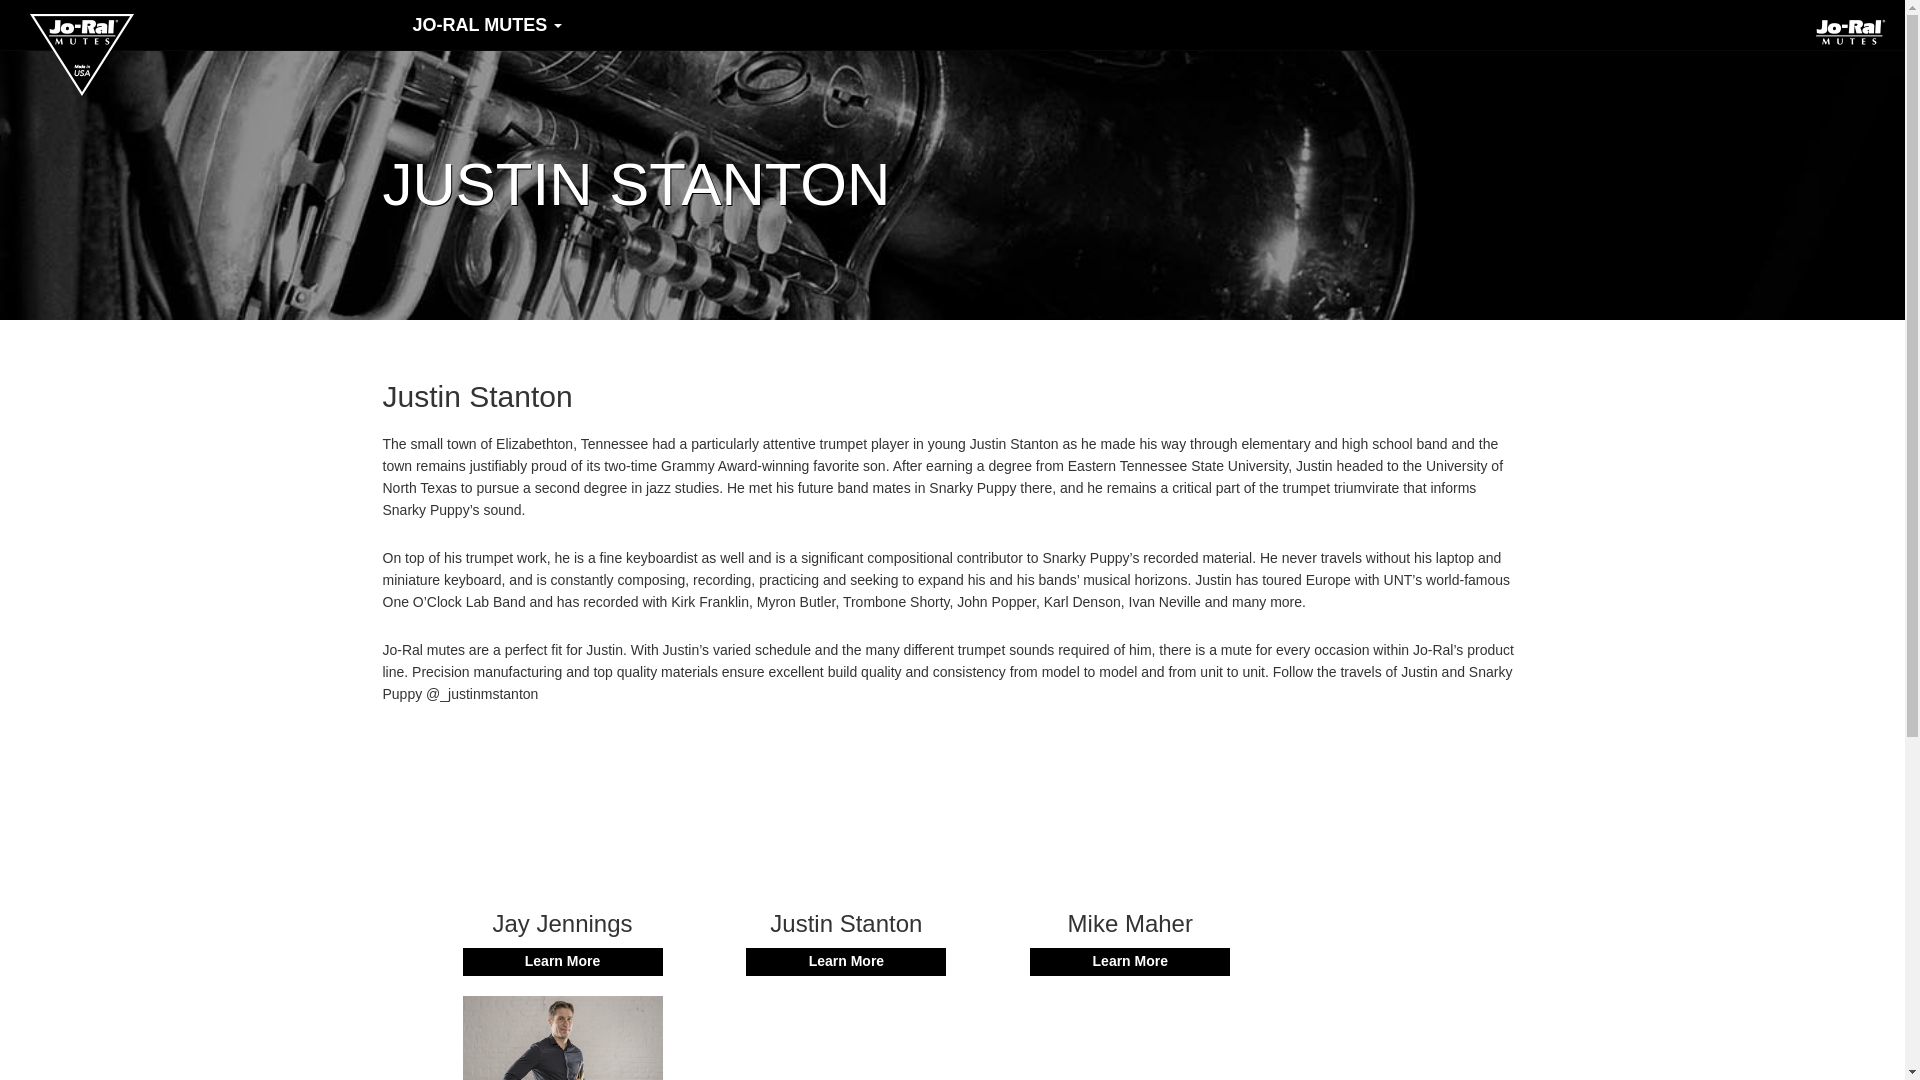 The width and height of the screenshot is (1920, 1080). I want to click on Learn More, so click(562, 962).